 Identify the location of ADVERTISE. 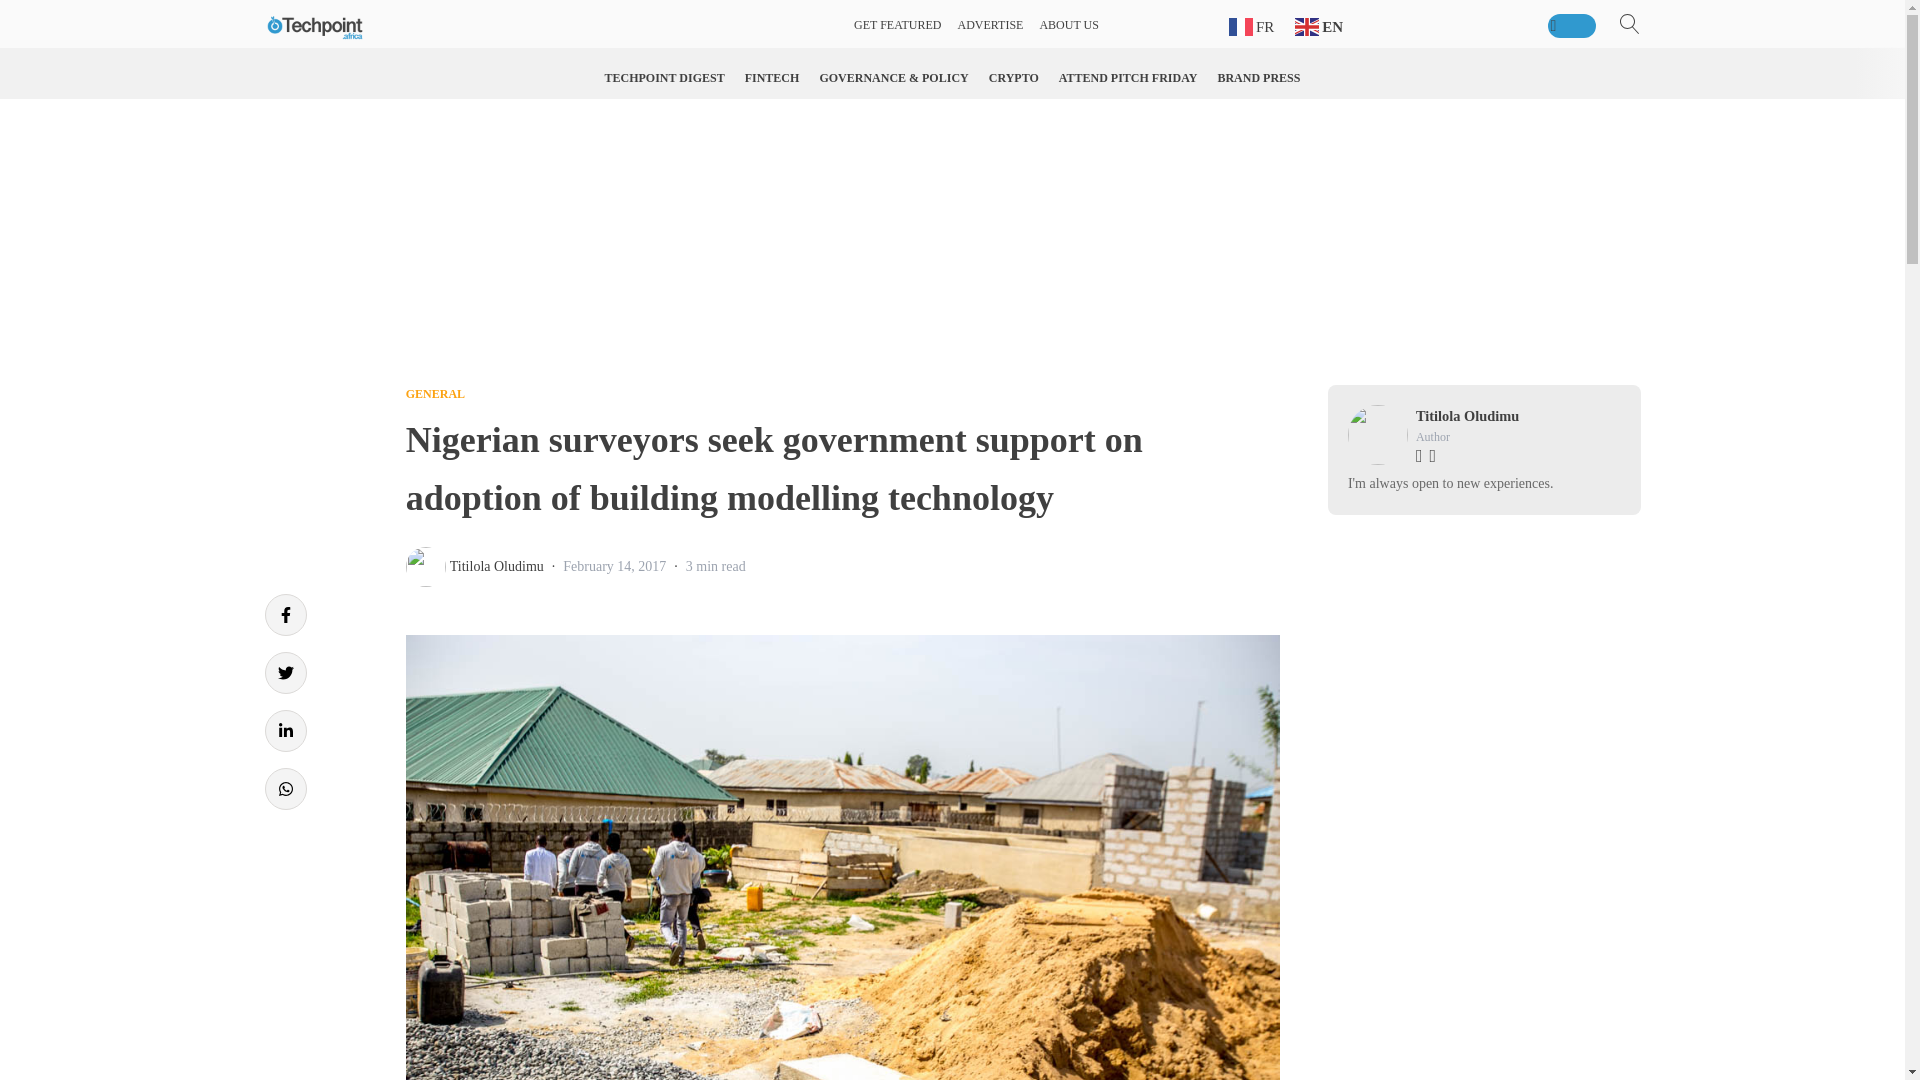
(990, 25).